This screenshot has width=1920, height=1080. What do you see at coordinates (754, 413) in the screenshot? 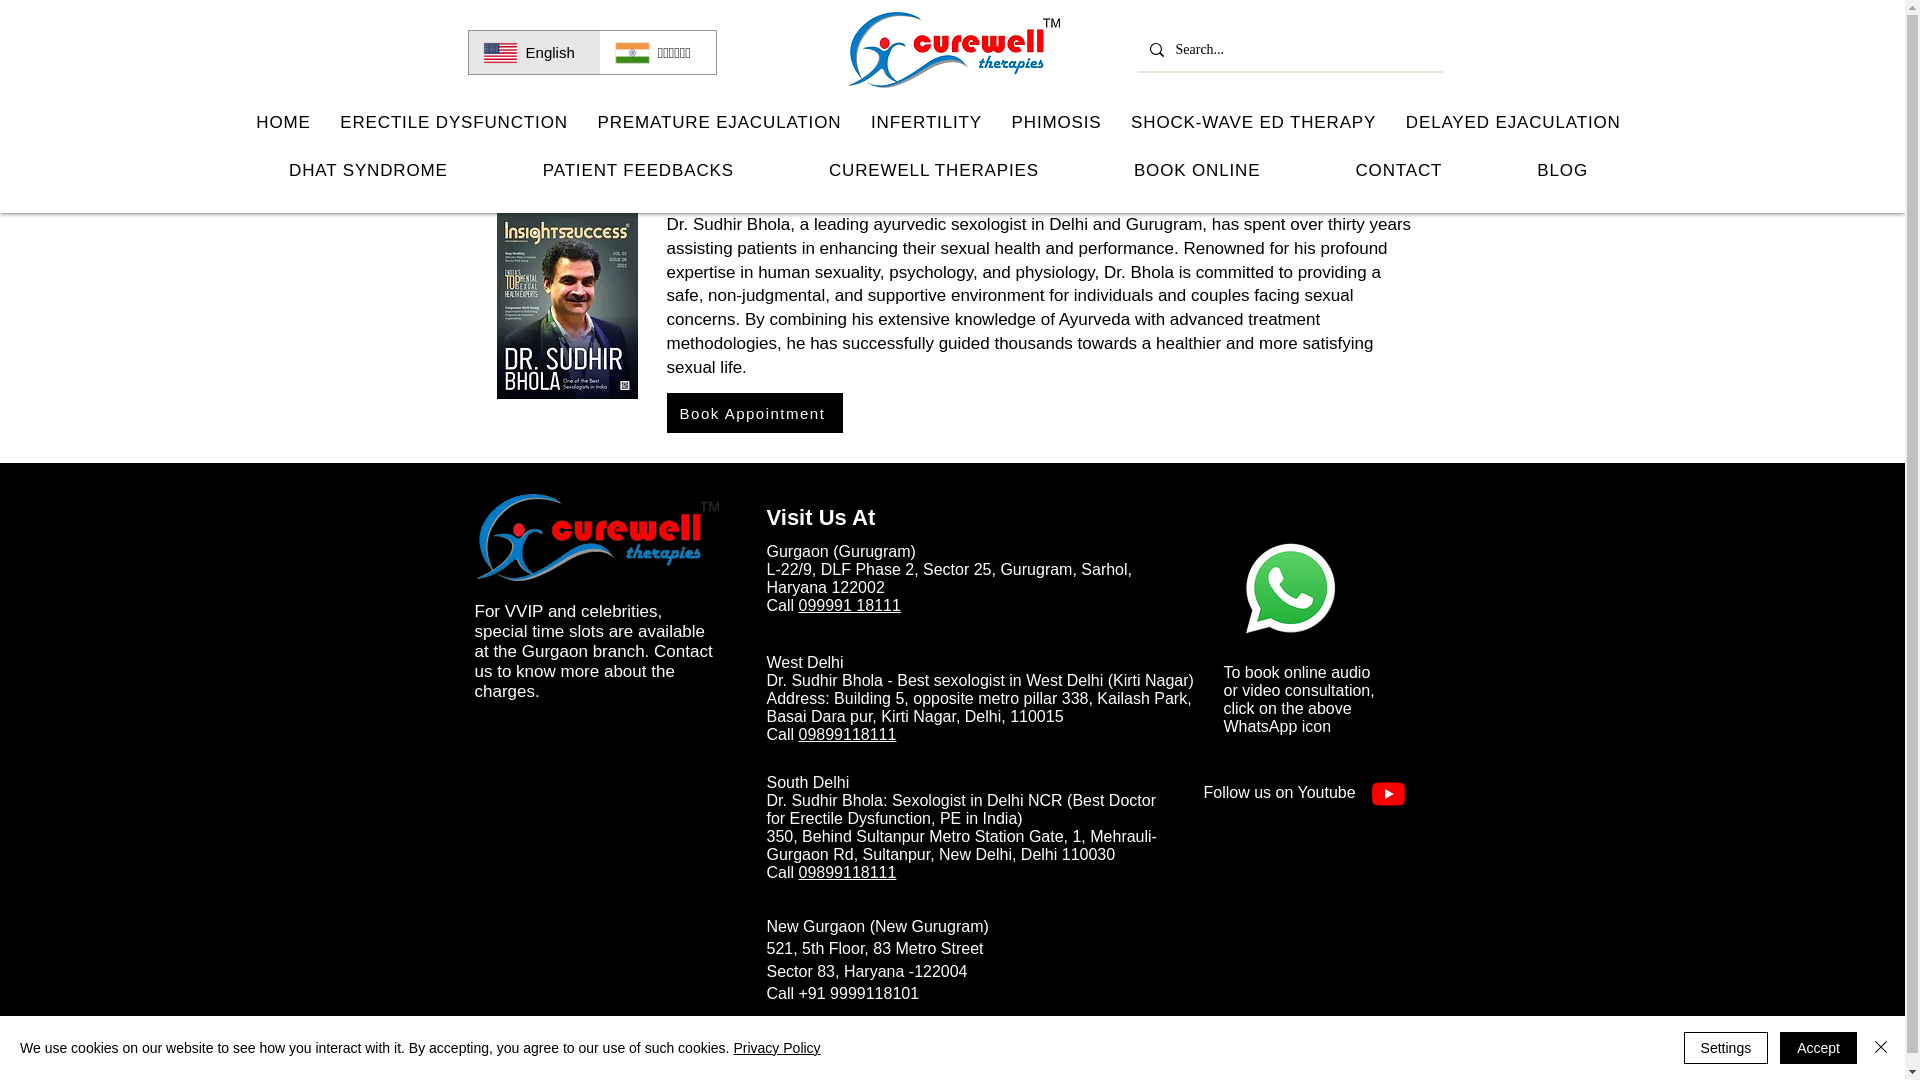
I see `Book Appointment` at bounding box center [754, 413].